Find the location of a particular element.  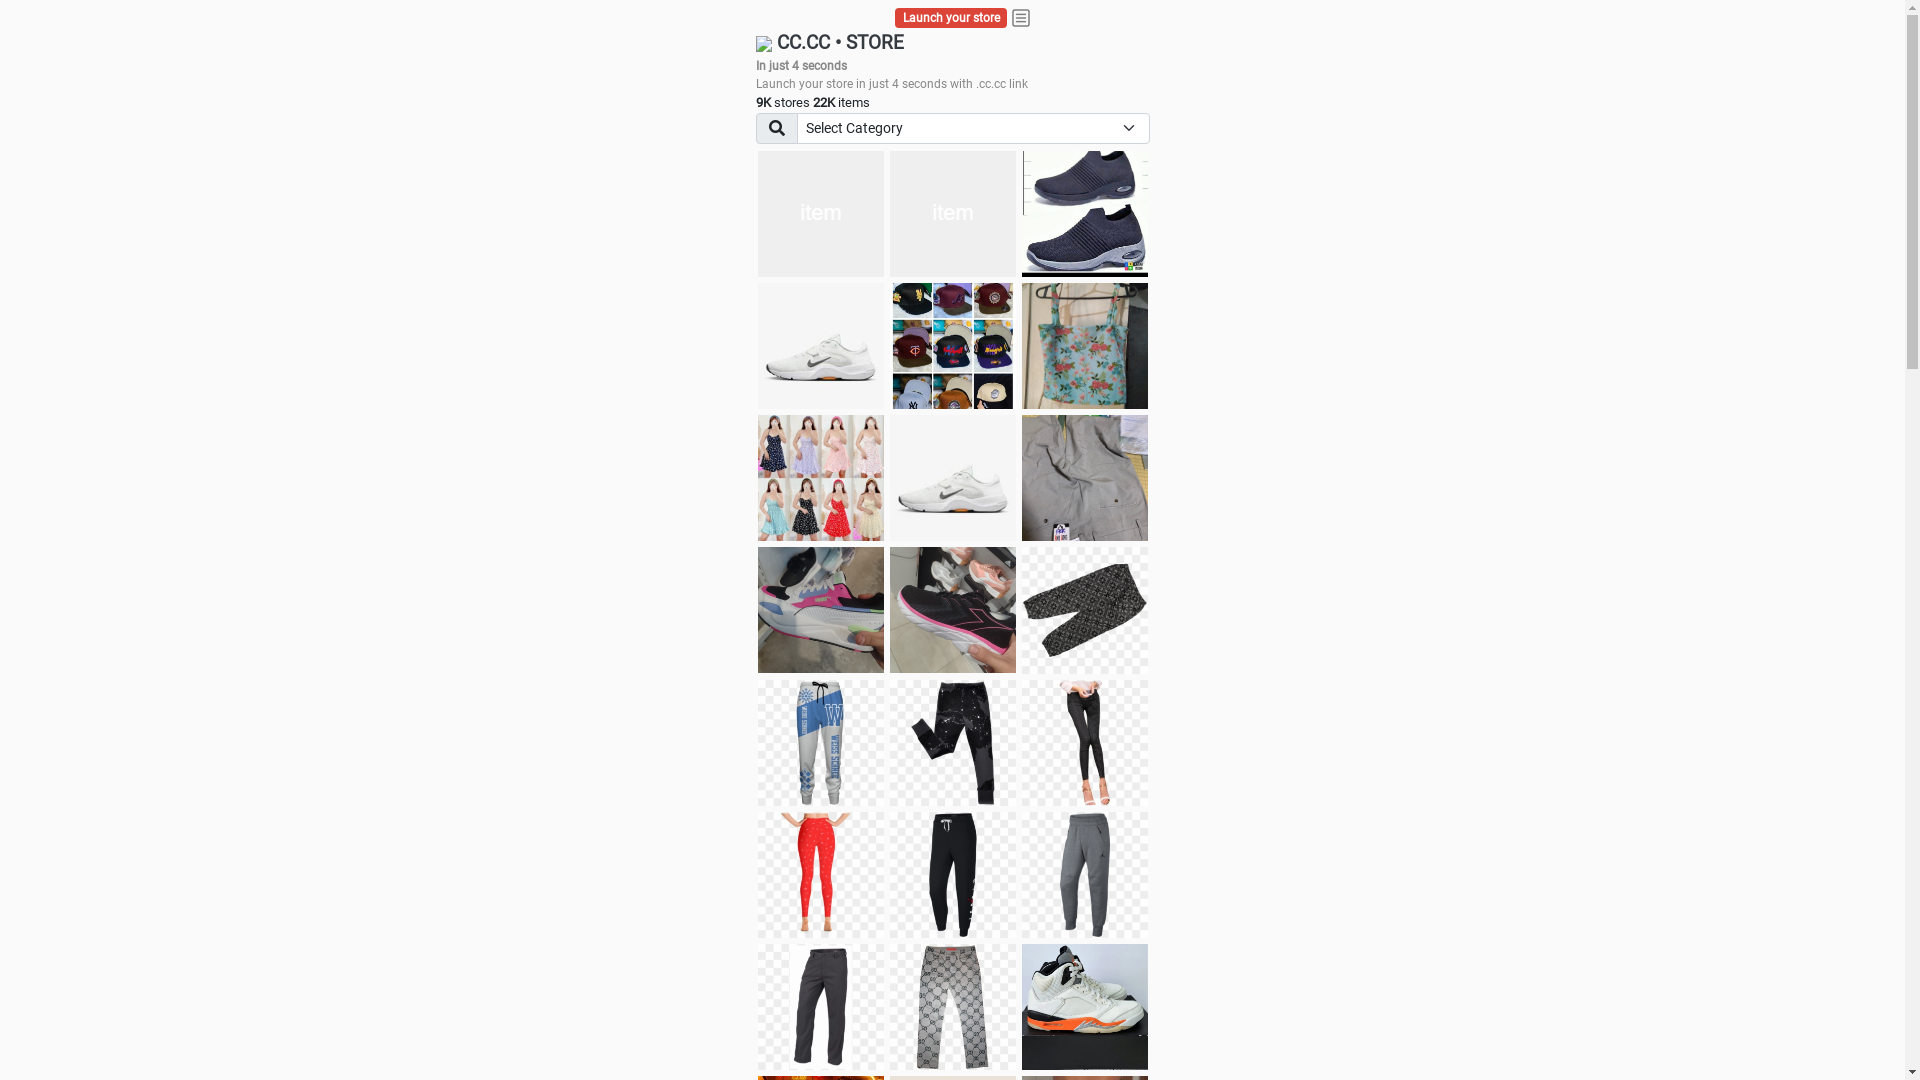

Pant is located at coordinates (953, 1007).